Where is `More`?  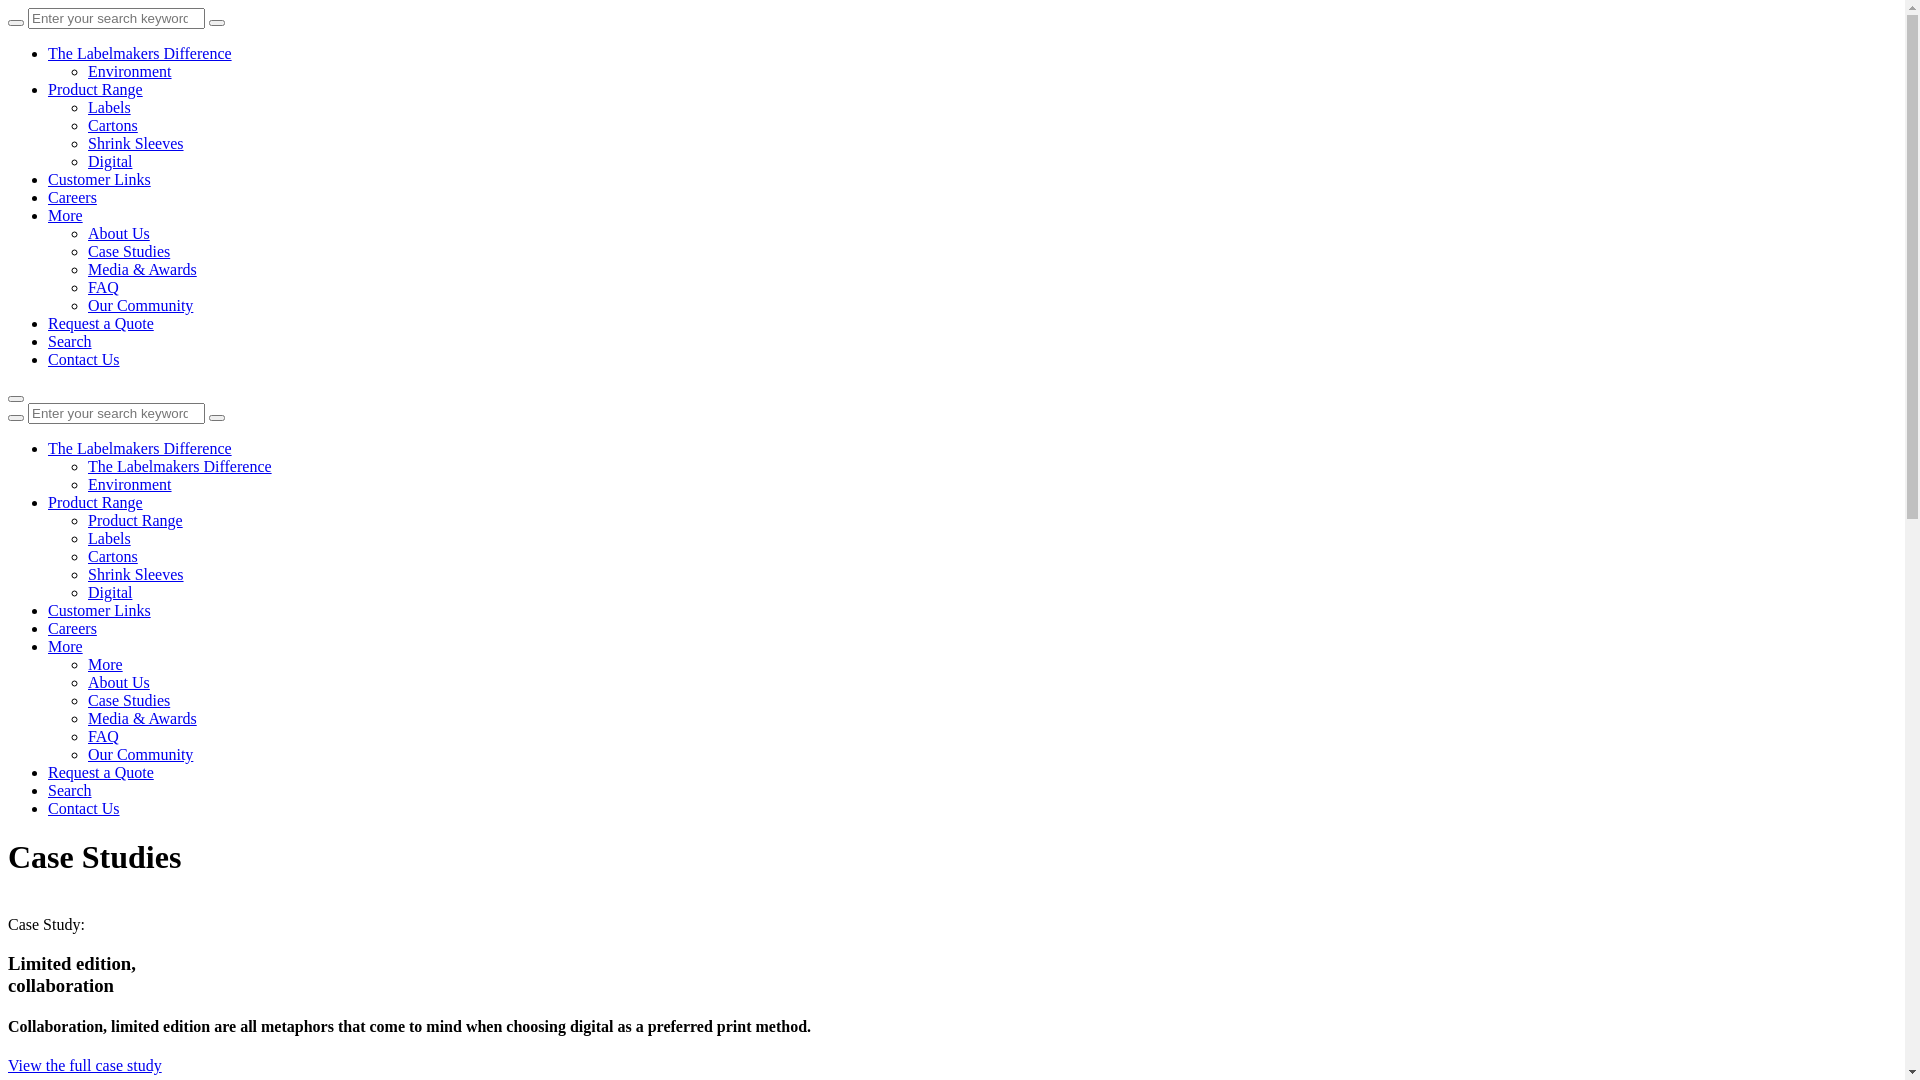
More is located at coordinates (66, 646).